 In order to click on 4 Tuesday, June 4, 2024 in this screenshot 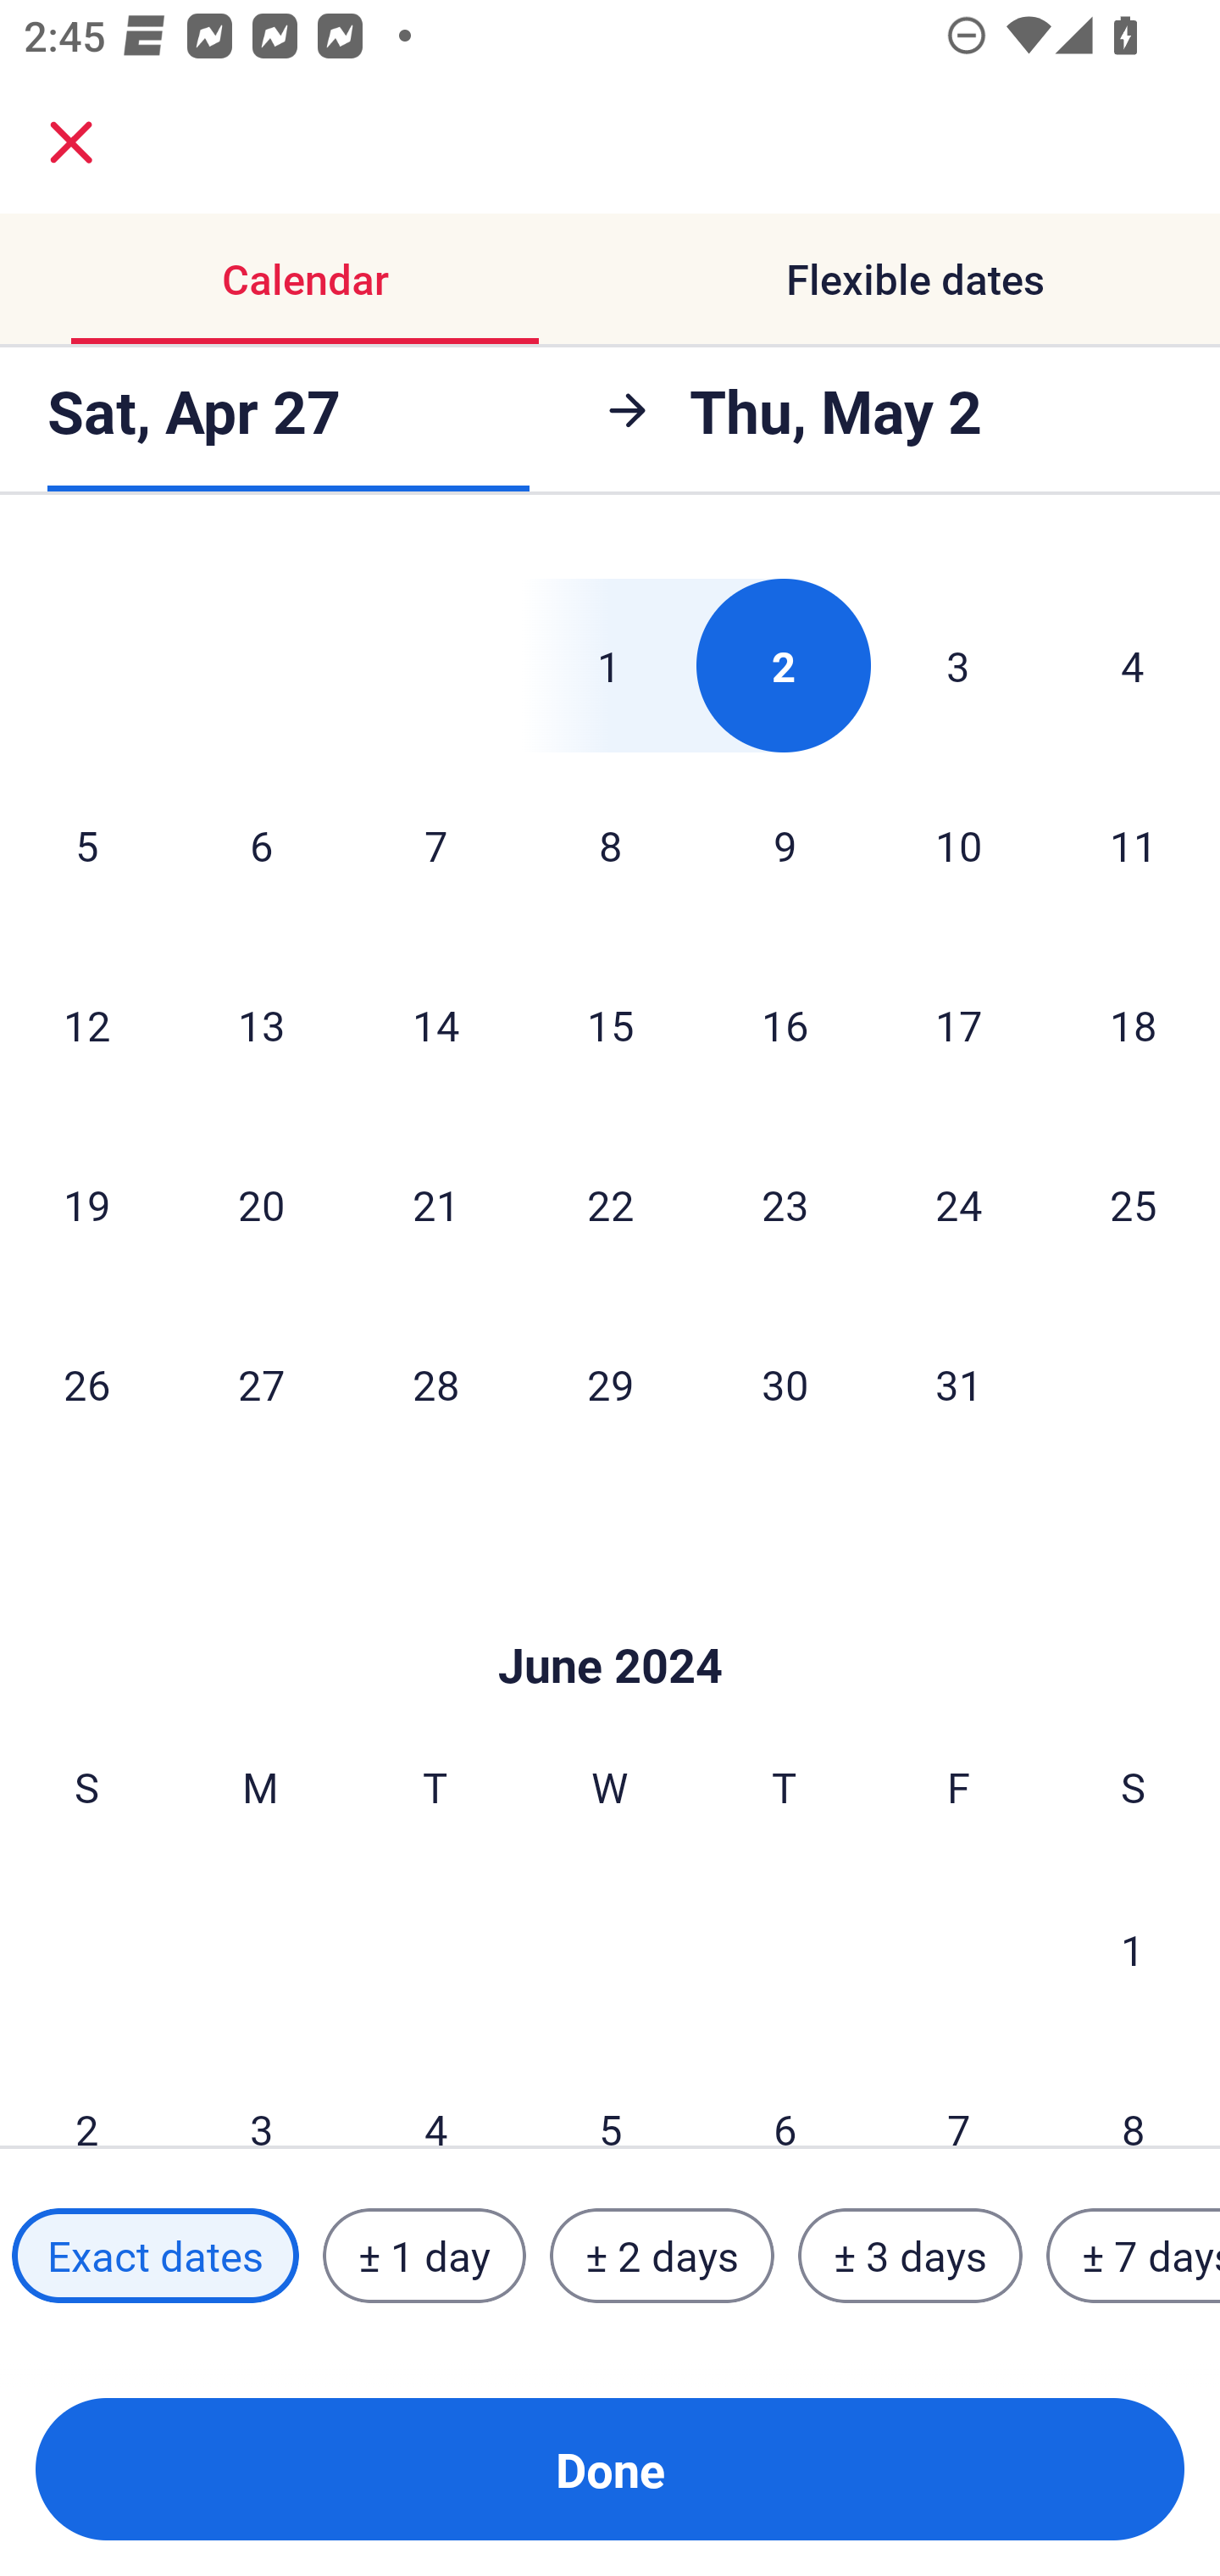, I will do `click(435, 2094)`.